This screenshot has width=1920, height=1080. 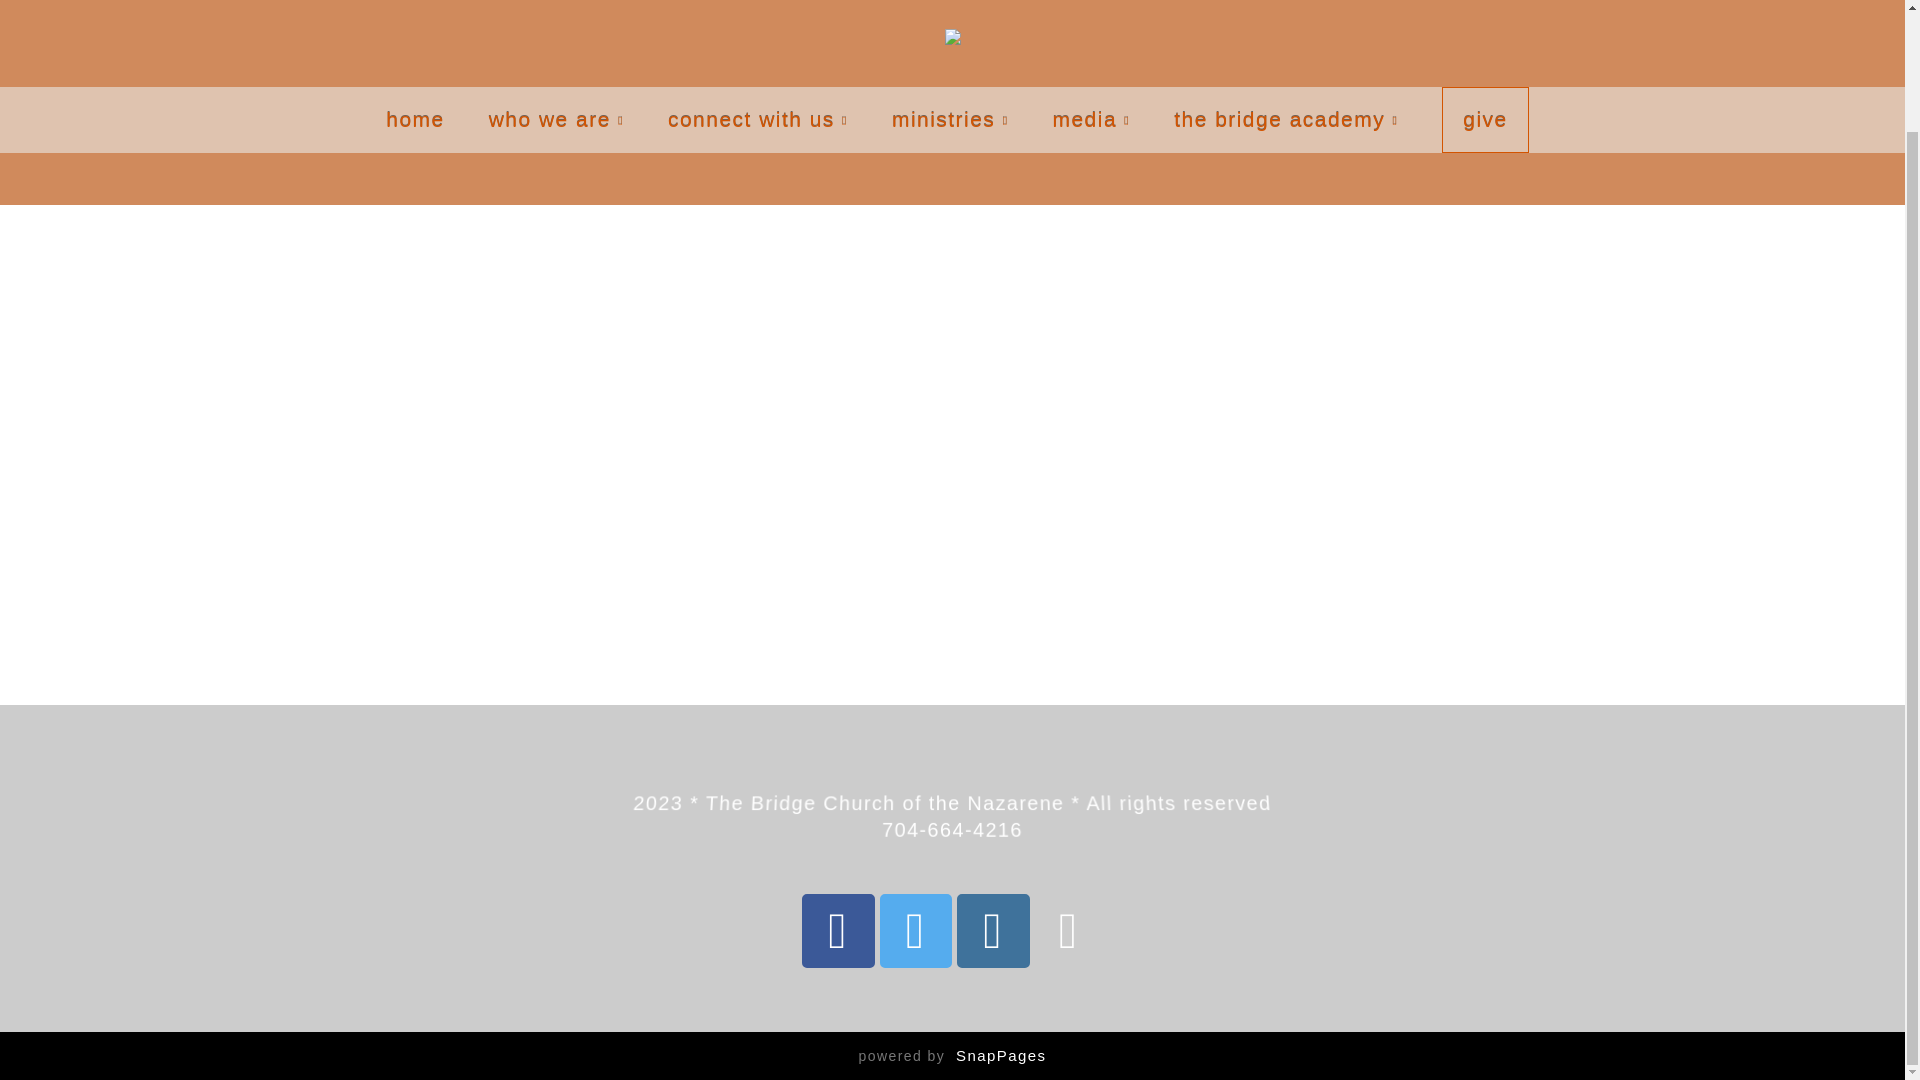 I want to click on home, so click(x=415, y=119).